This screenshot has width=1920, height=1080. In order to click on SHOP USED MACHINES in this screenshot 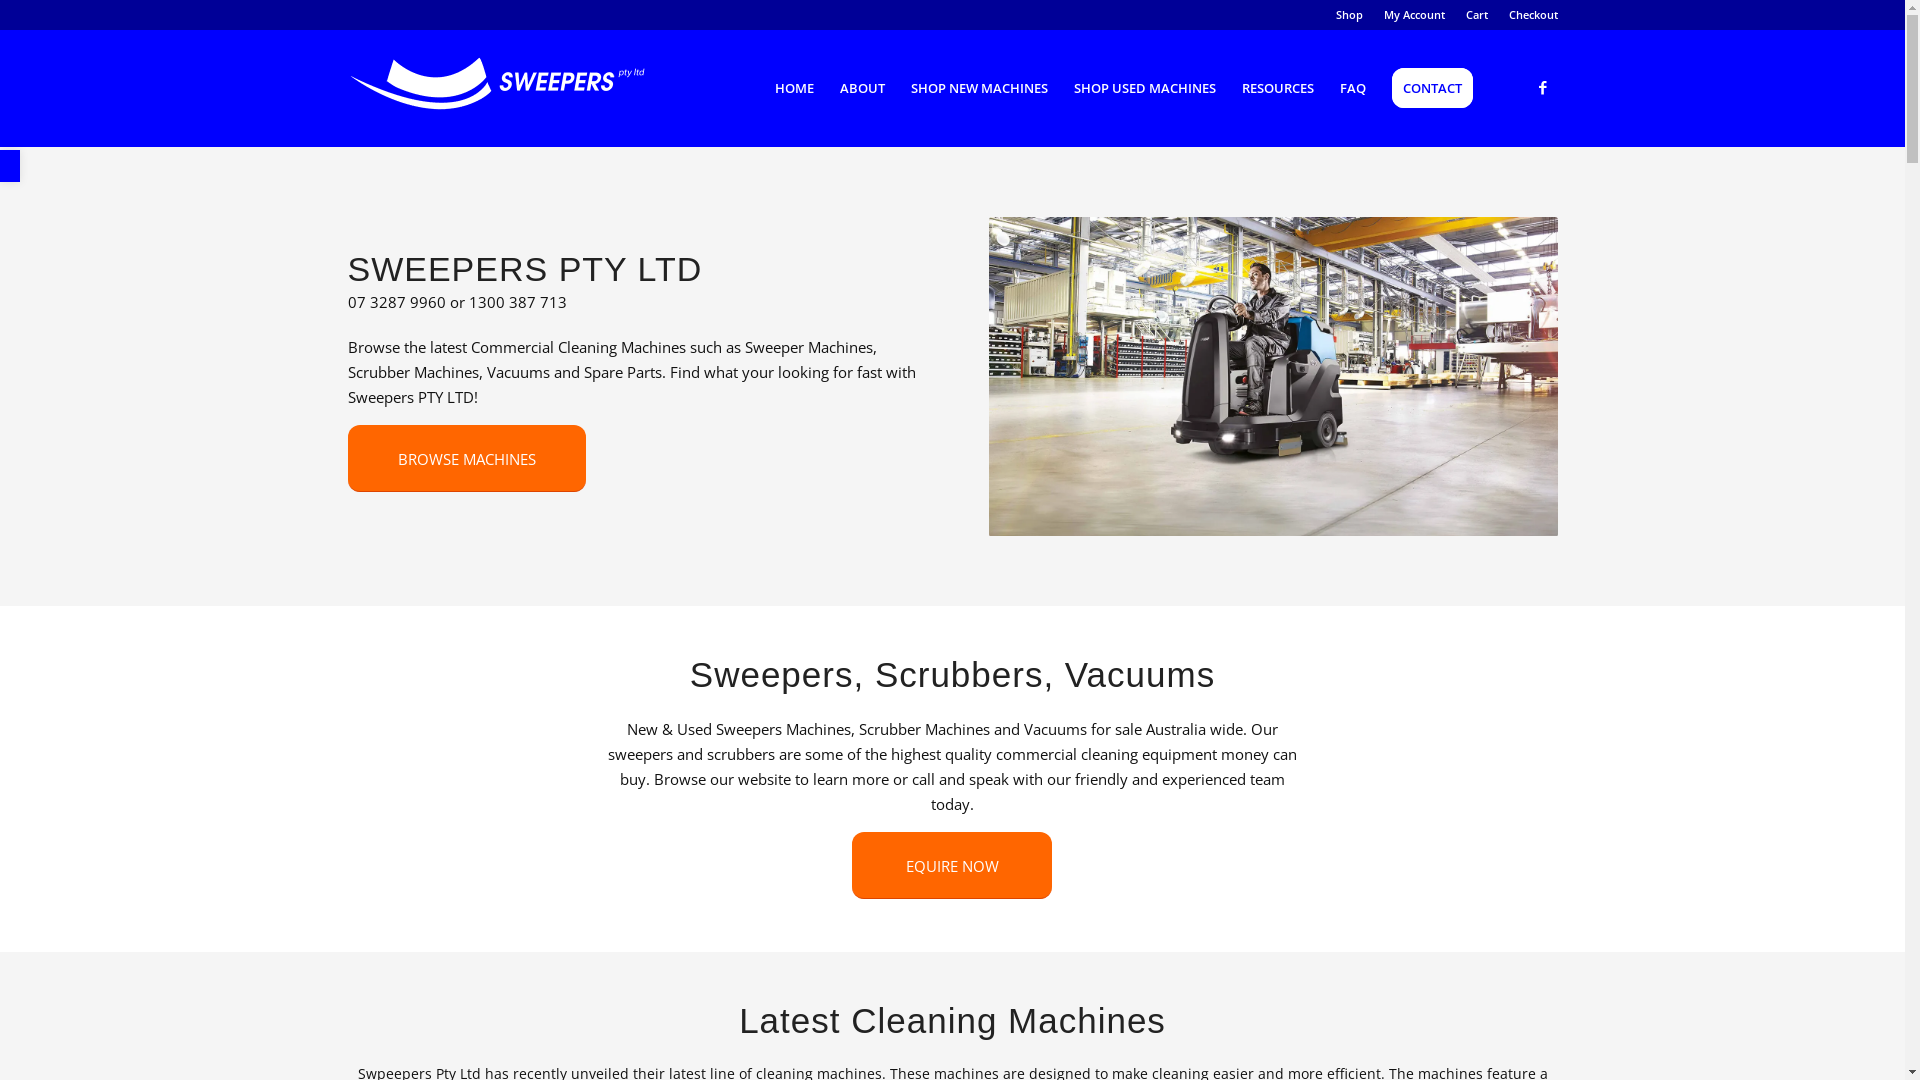, I will do `click(1144, 88)`.